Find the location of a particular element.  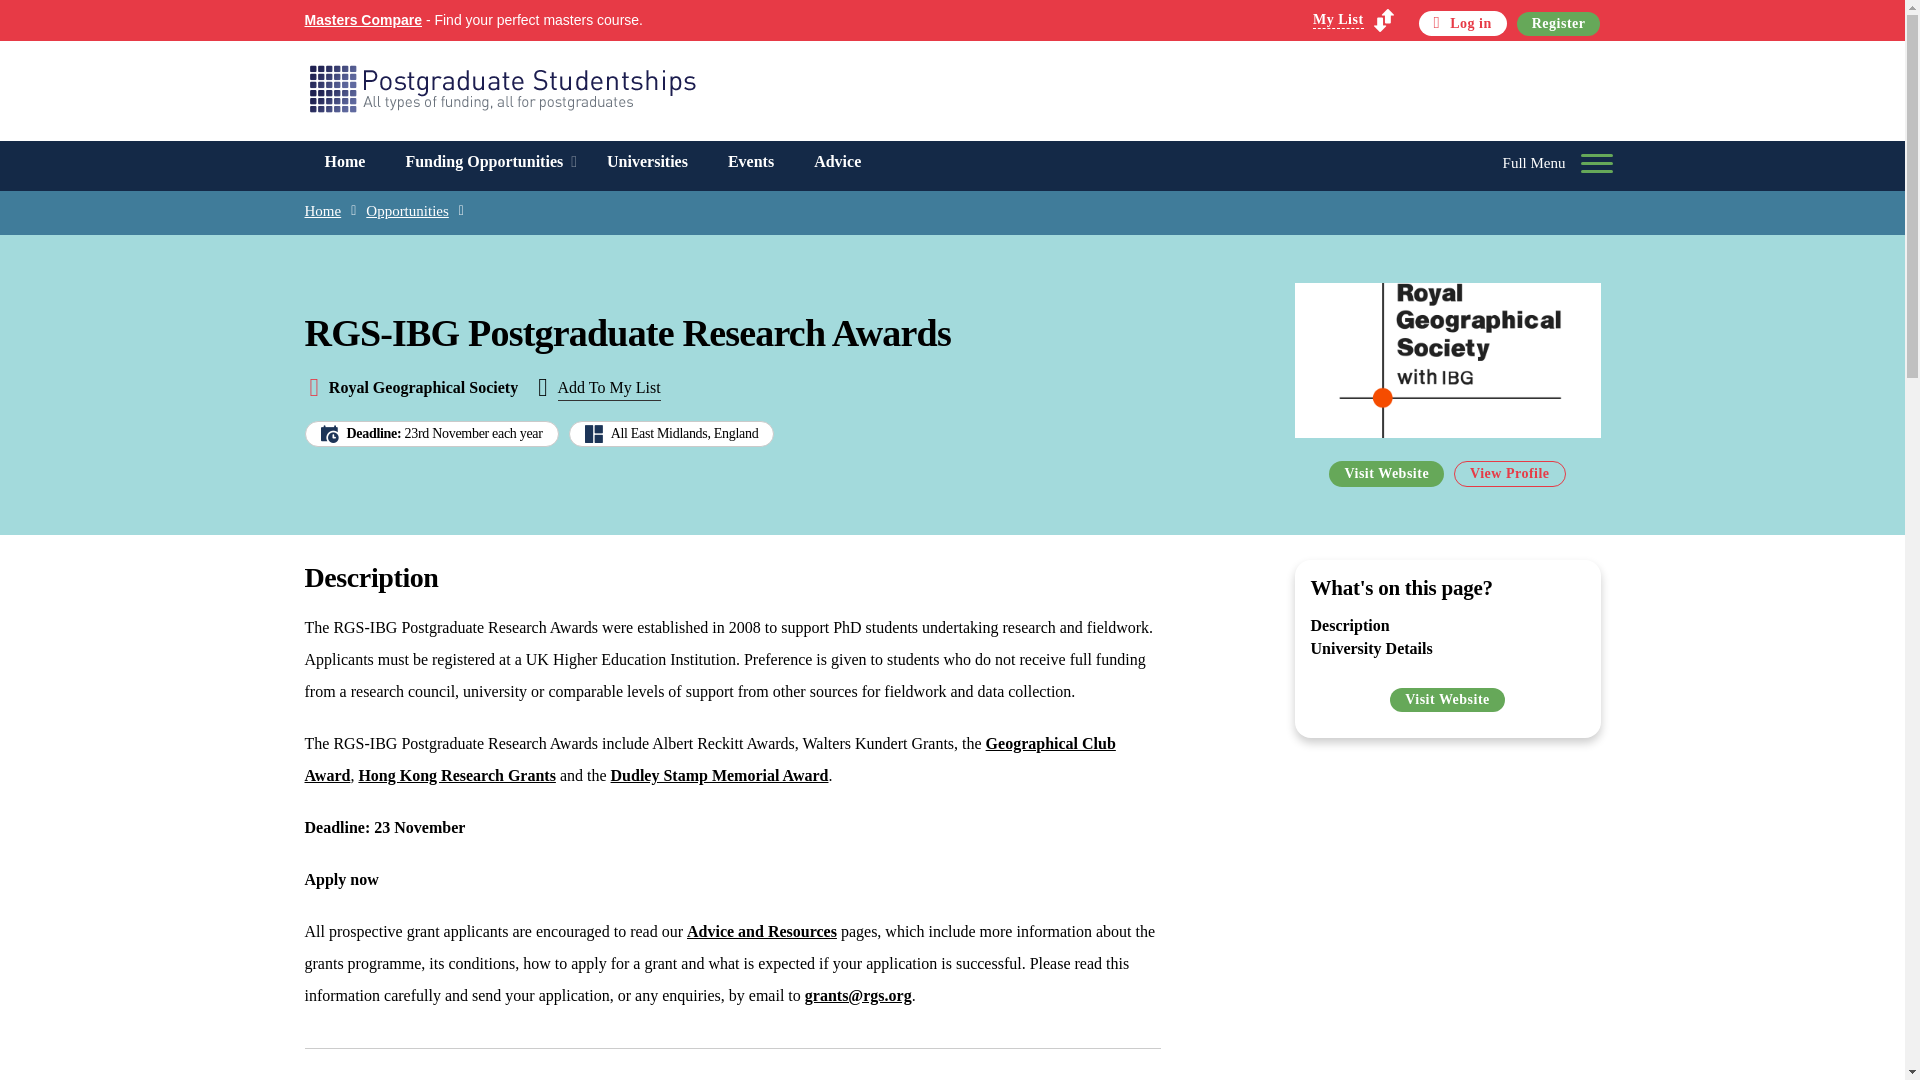

Home is located at coordinates (344, 162).